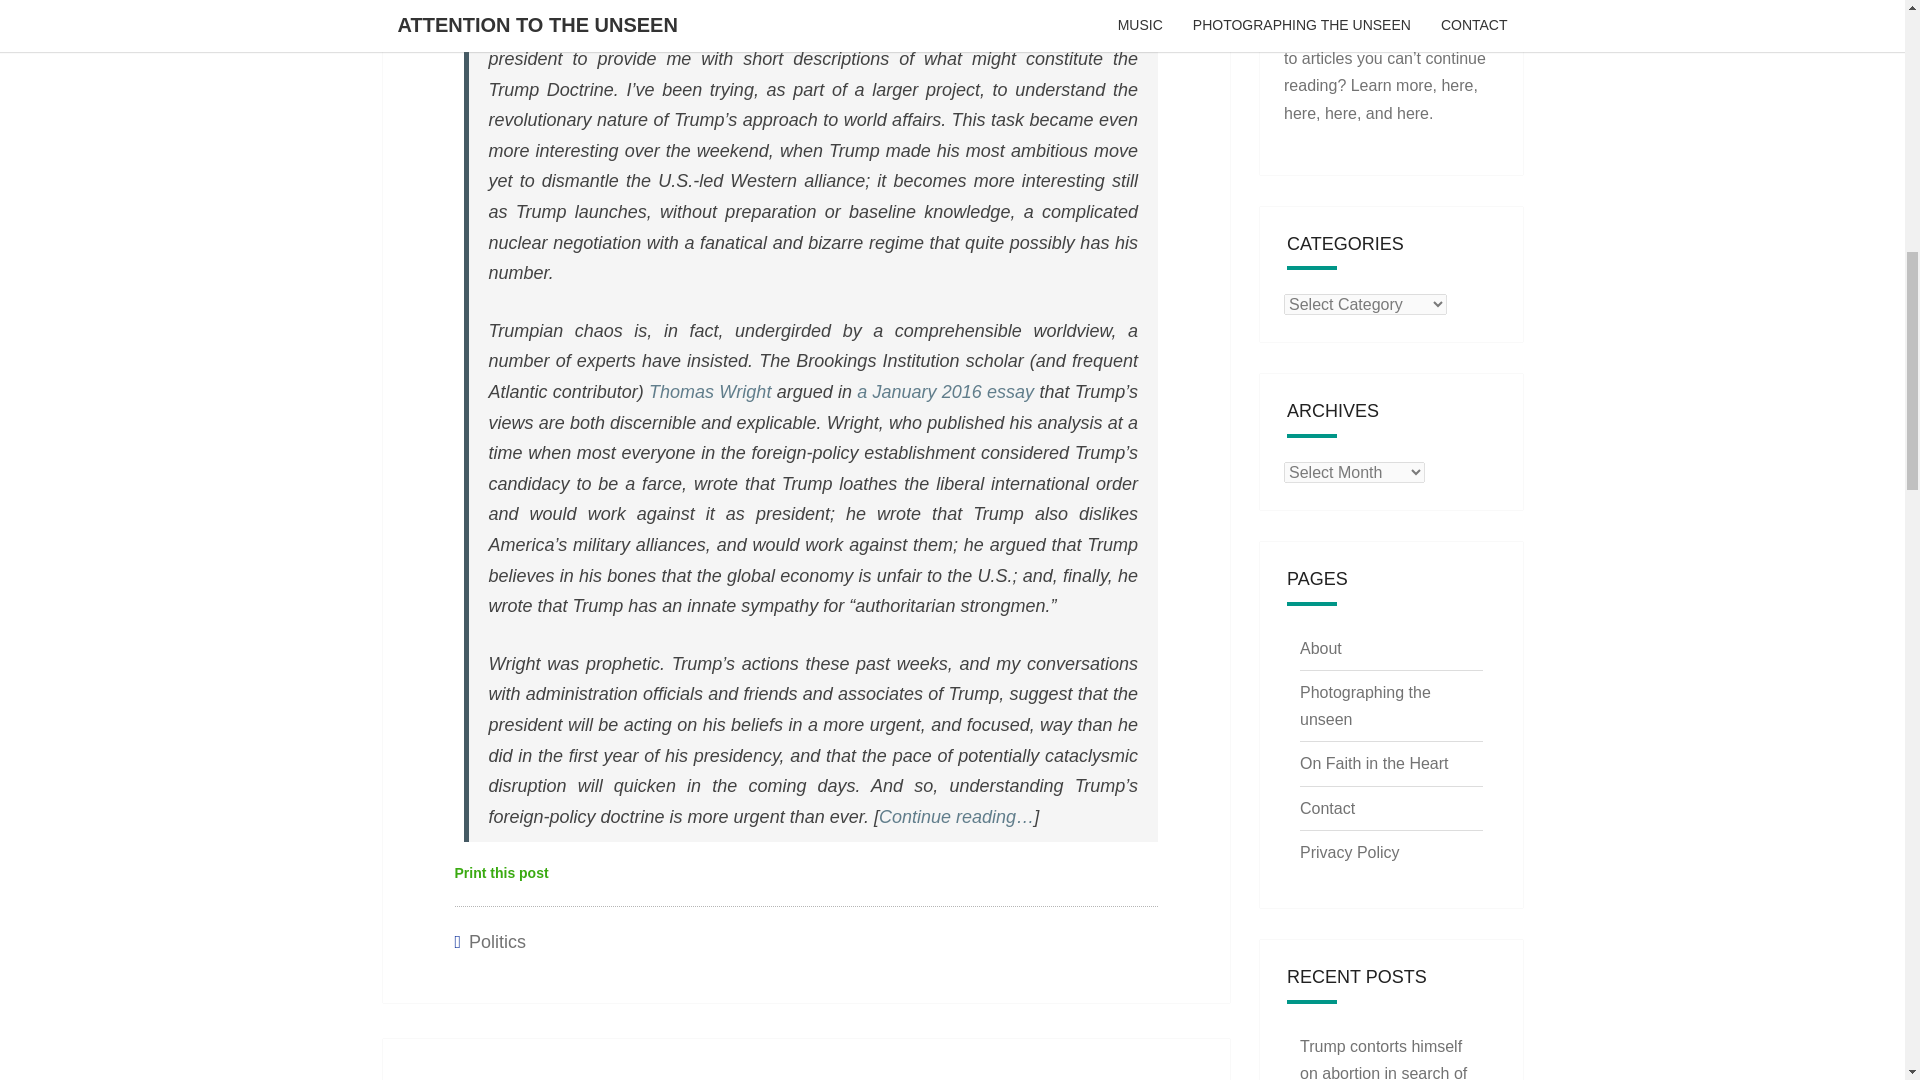 The height and width of the screenshot is (1080, 1920). Describe the element at coordinates (945, 392) in the screenshot. I see `a January 2016 essay` at that location.